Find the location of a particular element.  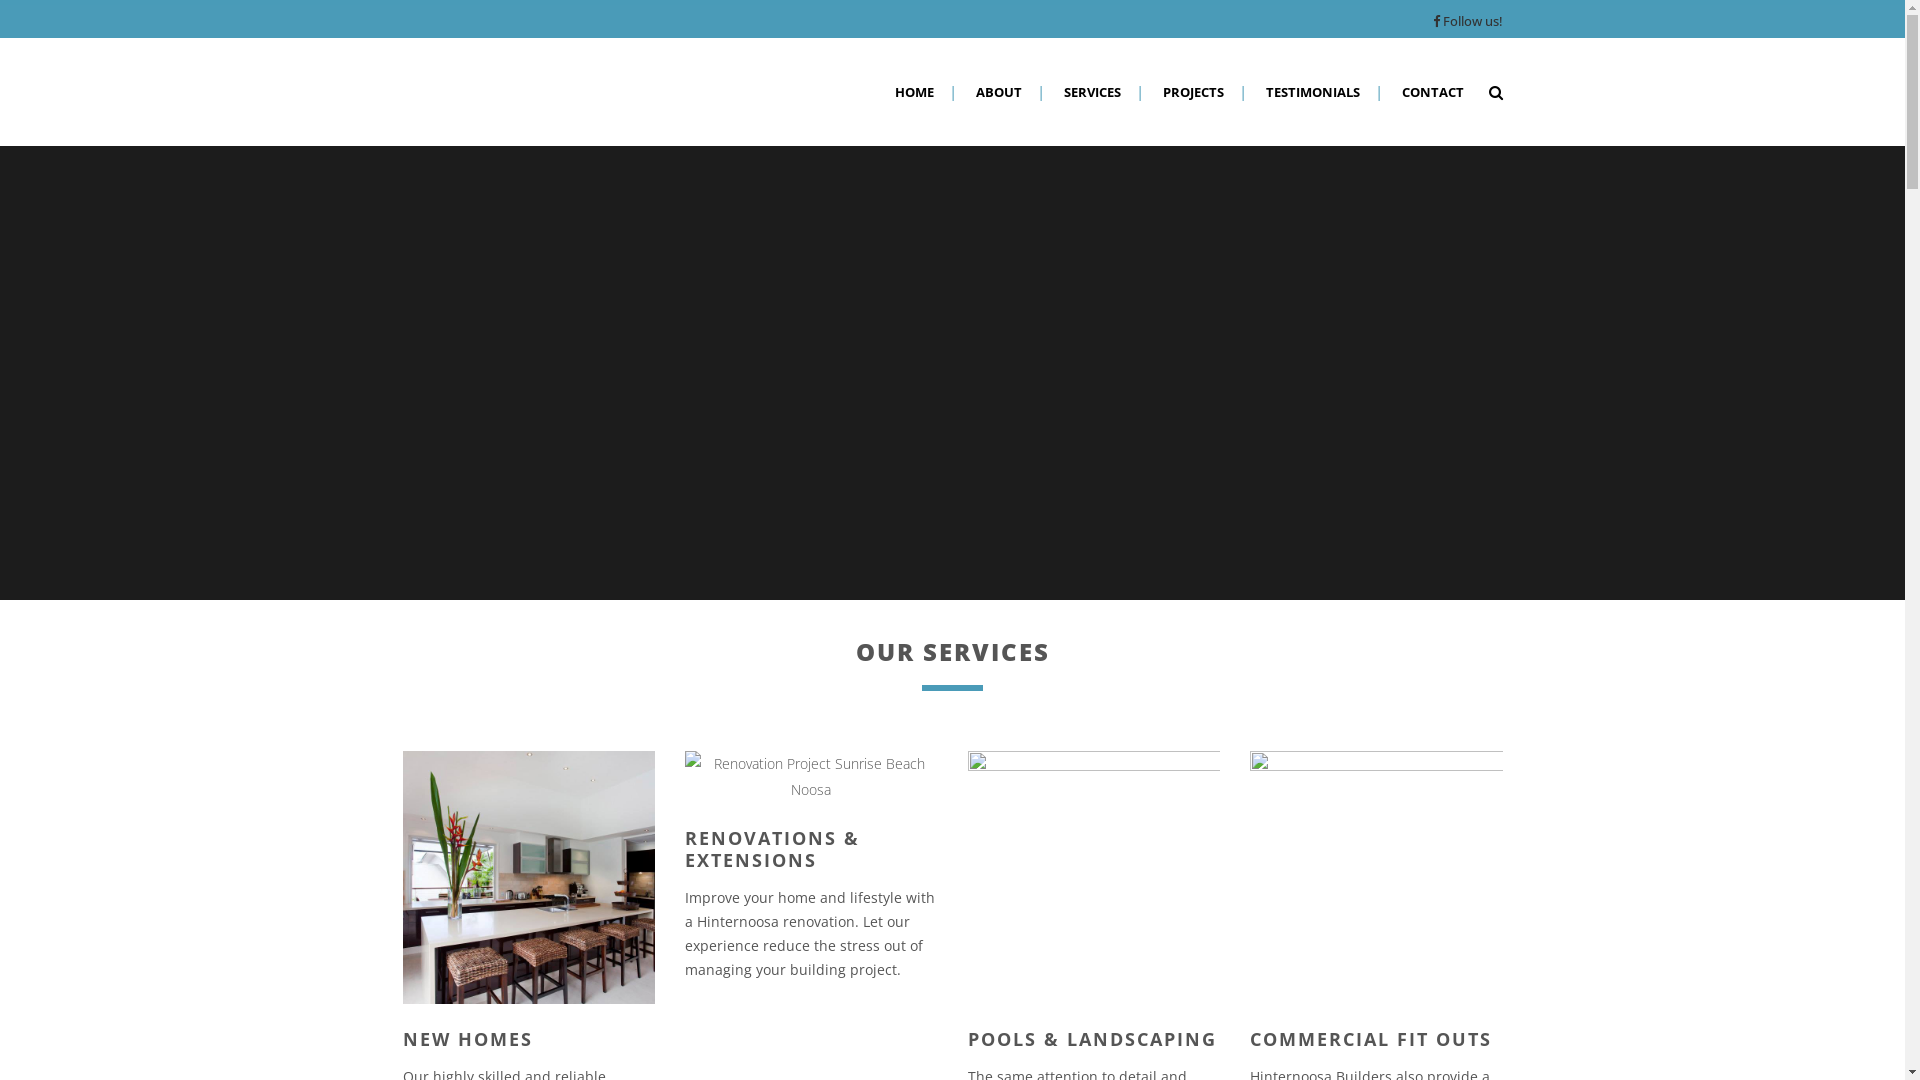

PROJECTS is located at coordinates (1194, 92).